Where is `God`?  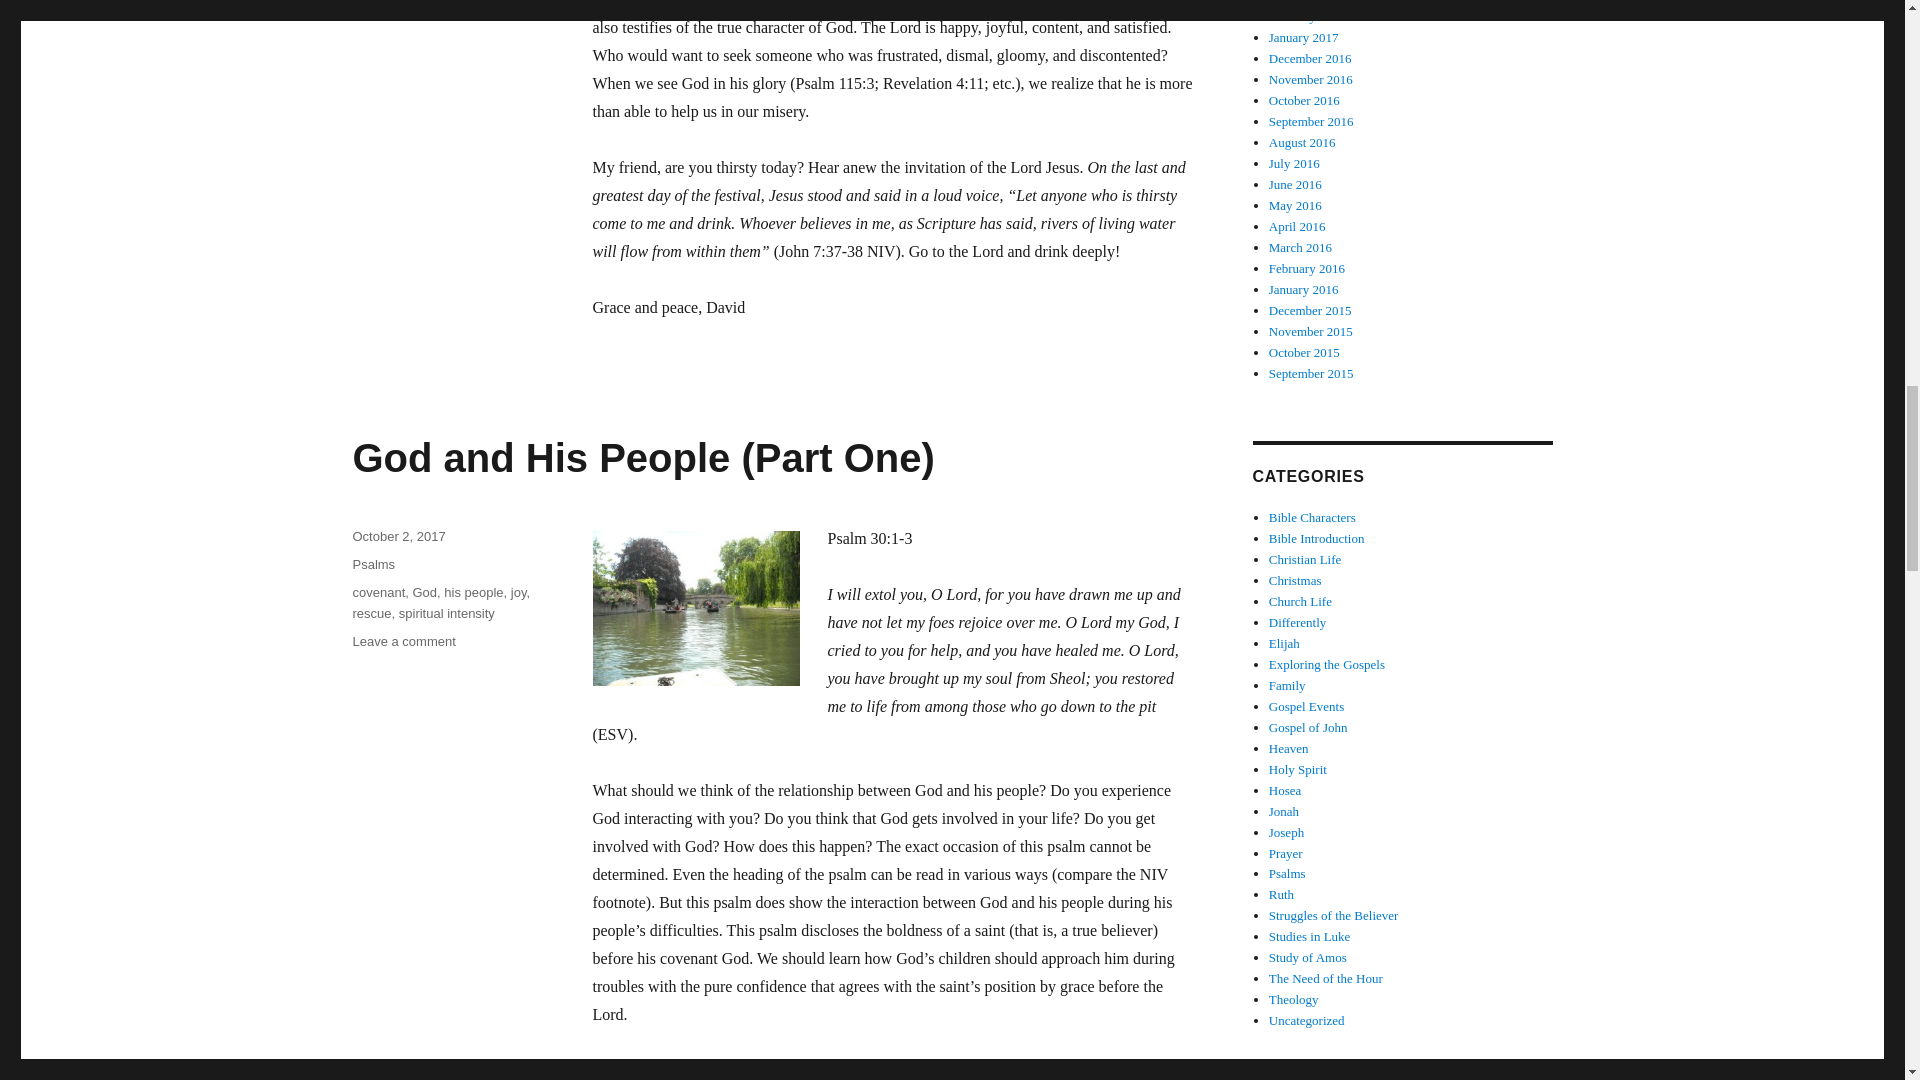
God is located at coordinates (424, 592).